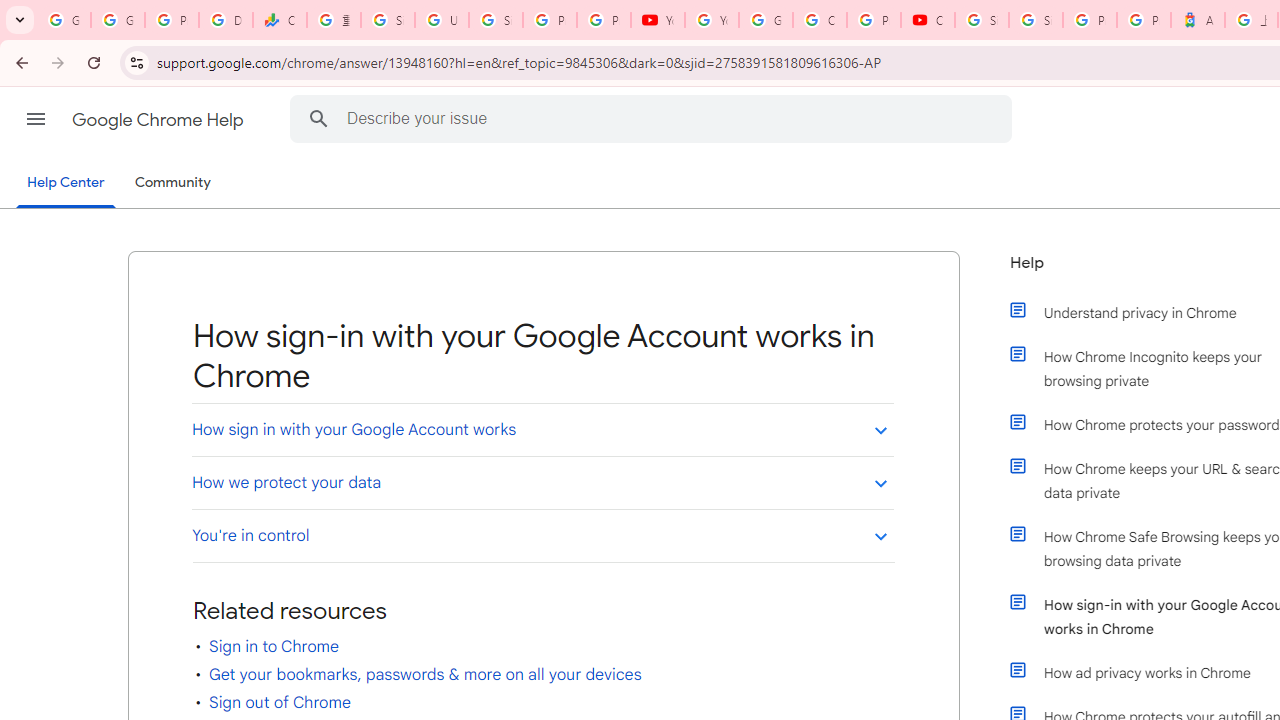  I want to click on Currencies - Google Finance, so click(280, 20).